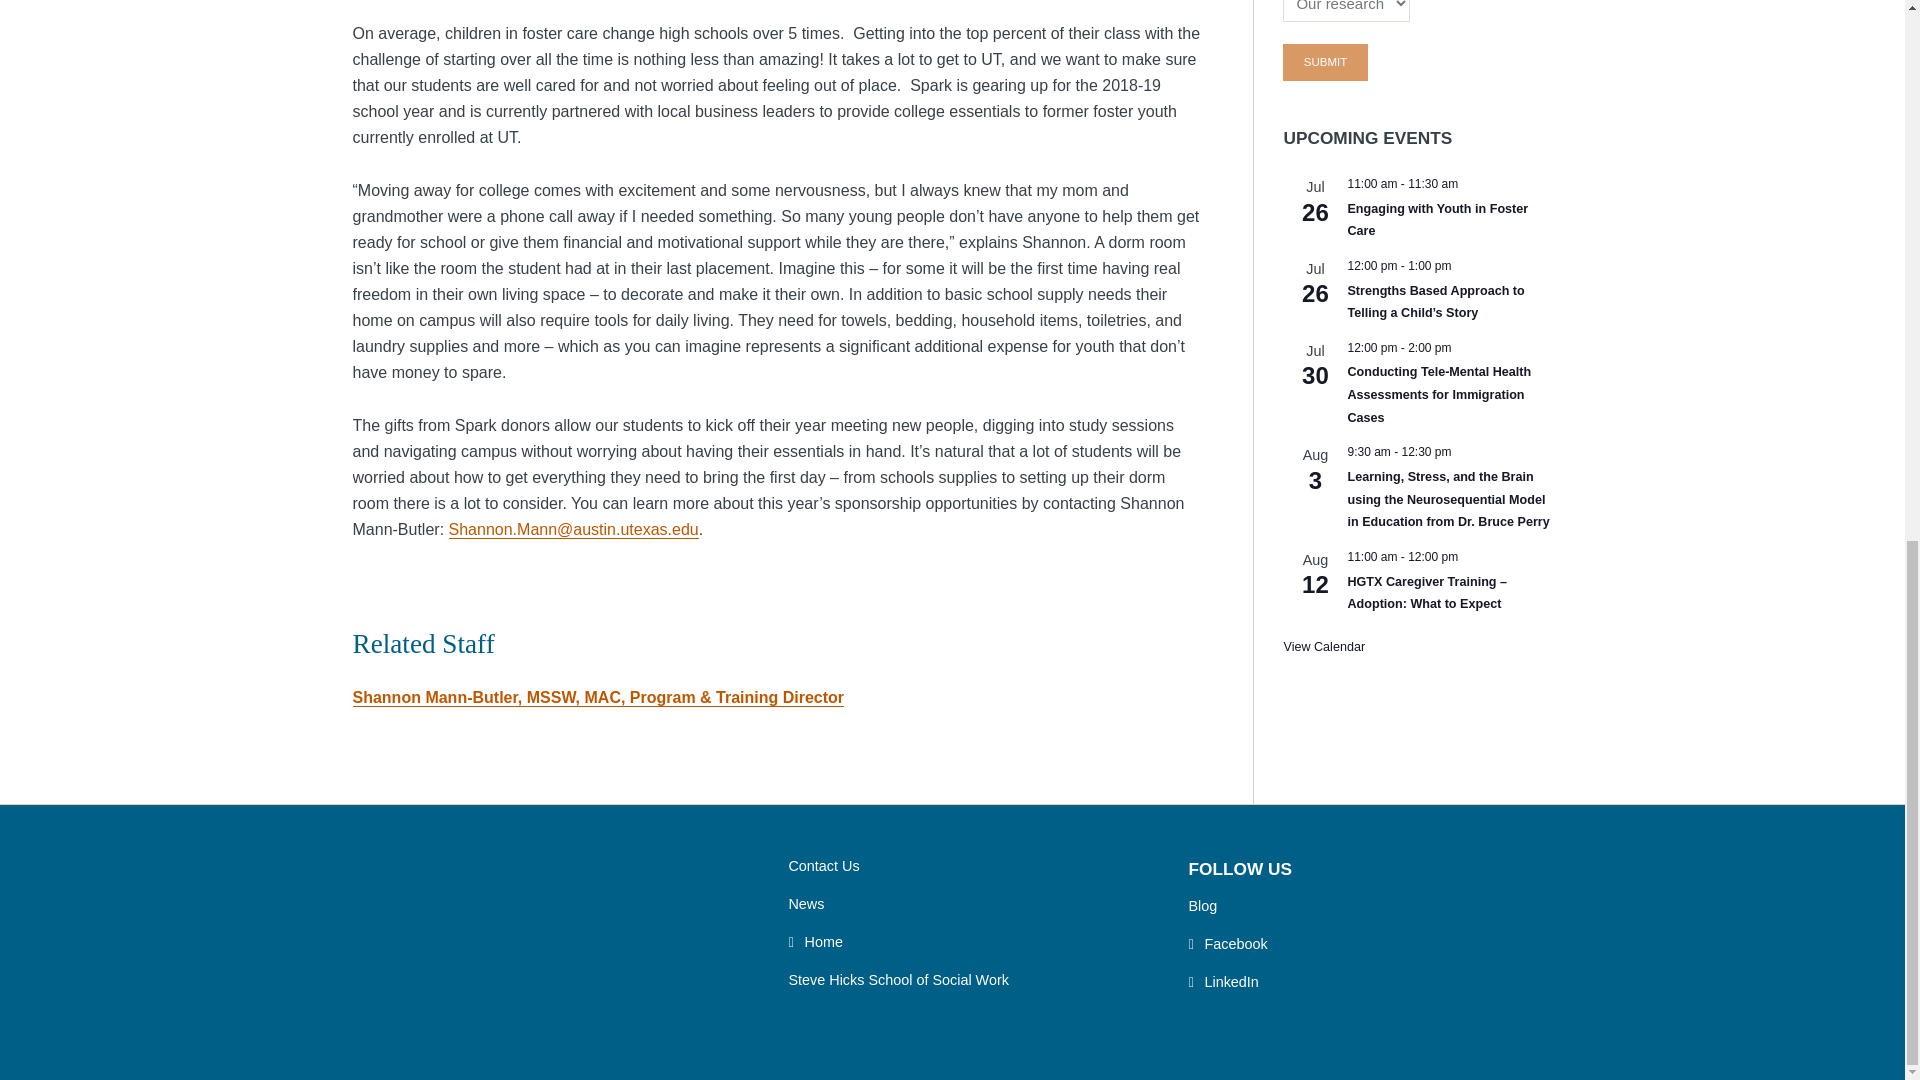  What do you see at coordinates (1324, 62) in the screenshot?
I see `Submit` at bounding box center [1324, 62].